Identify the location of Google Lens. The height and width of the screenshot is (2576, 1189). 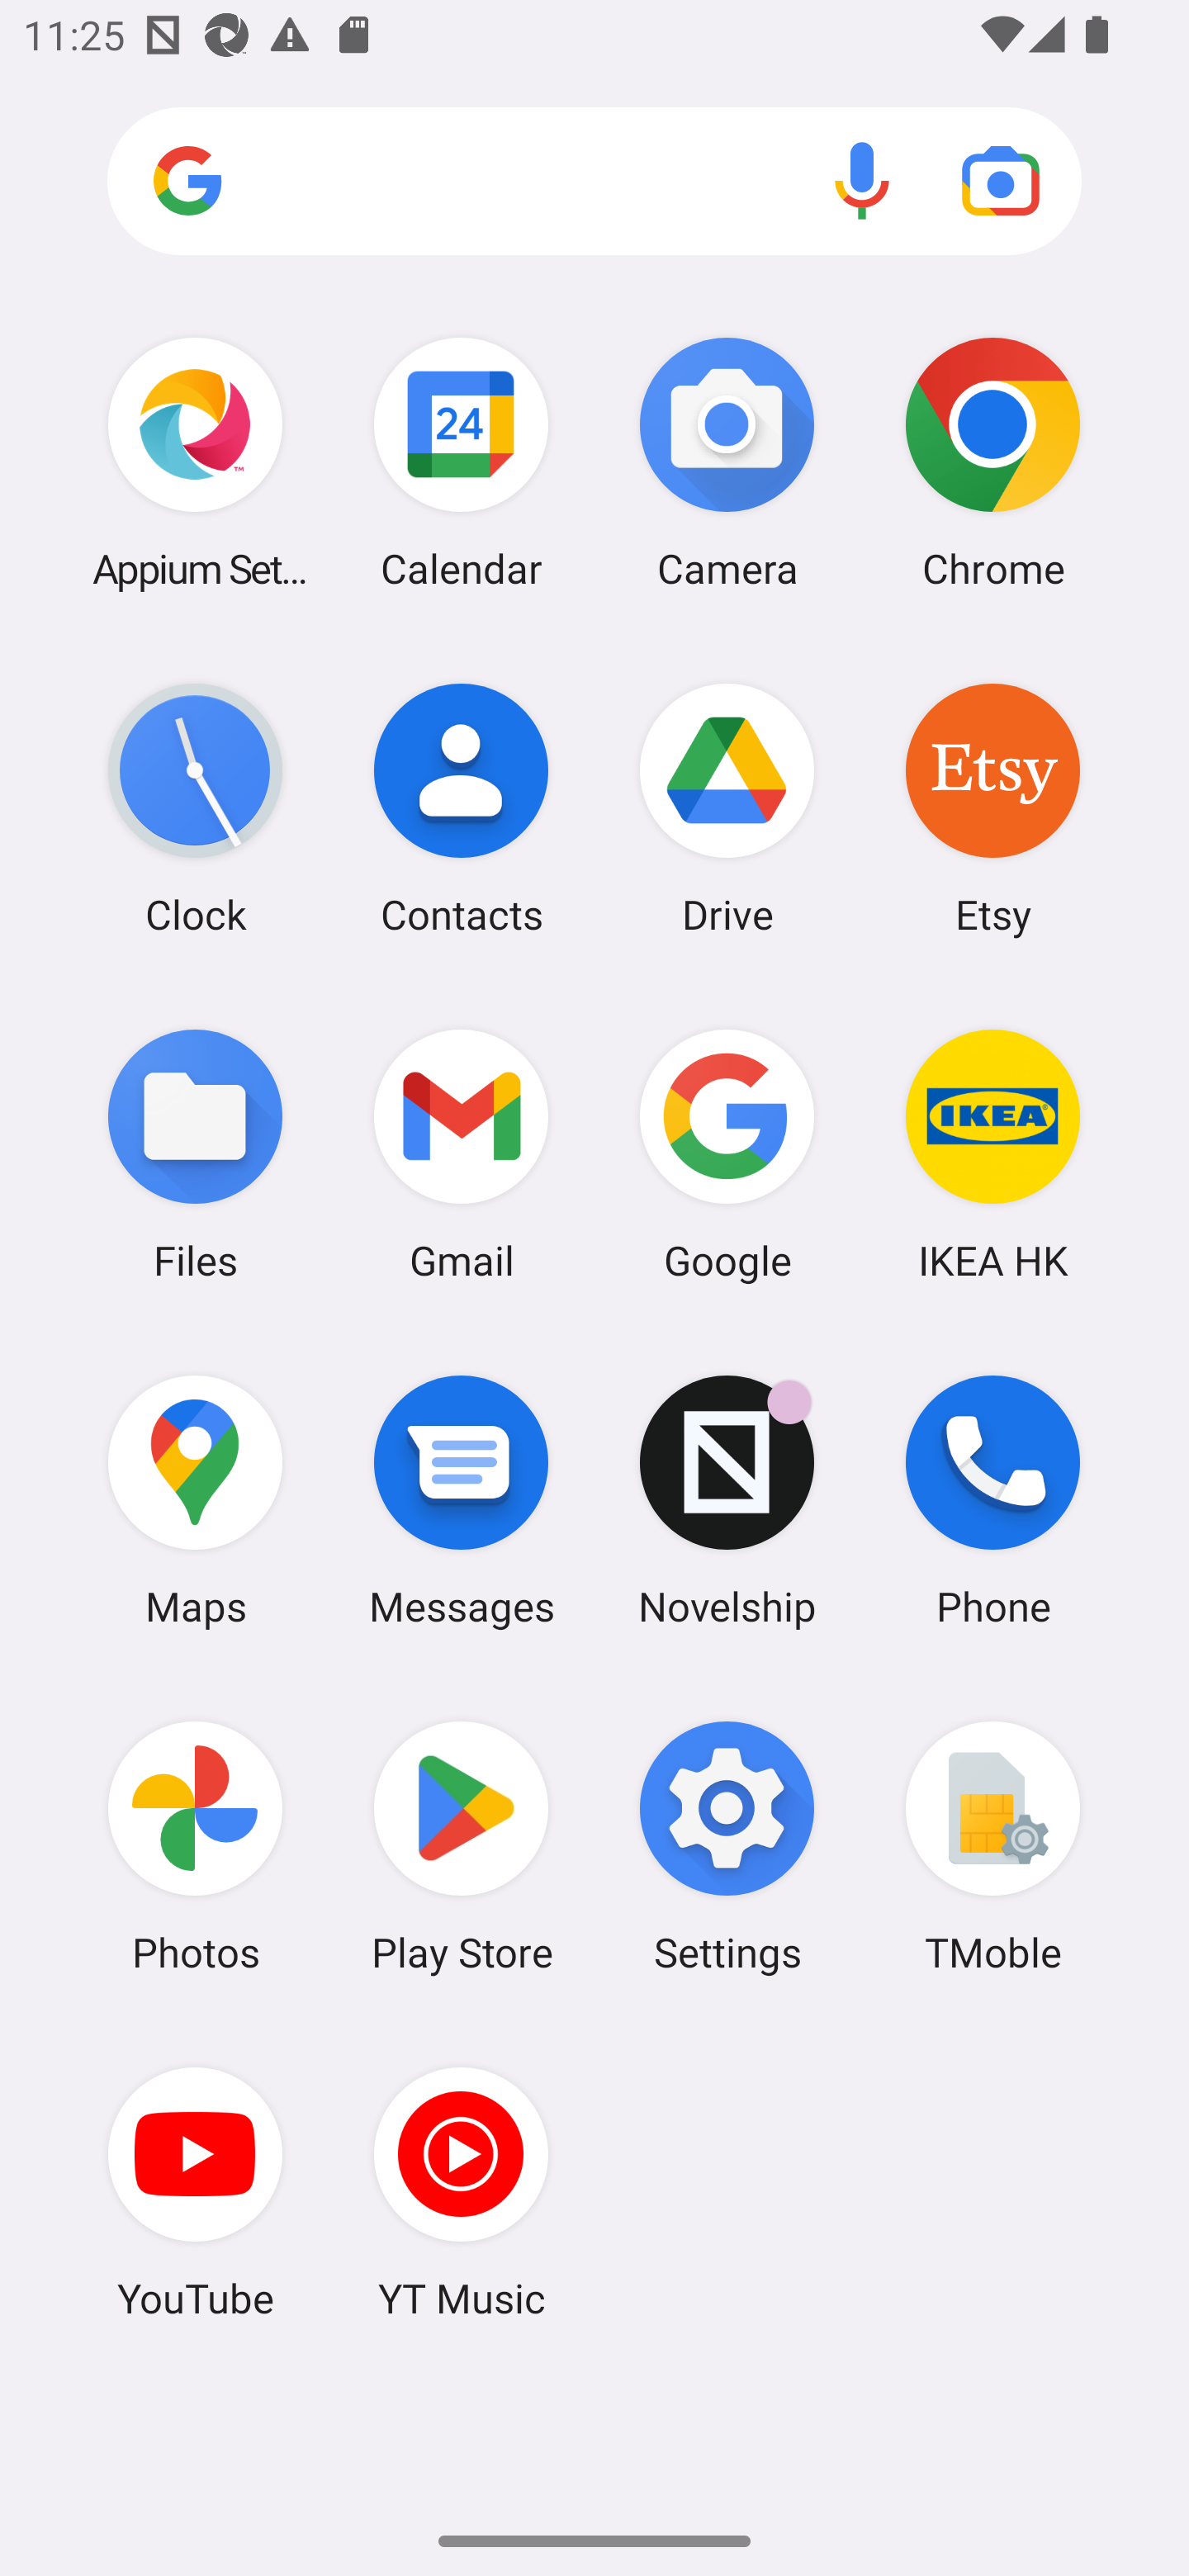
(1001, 180).